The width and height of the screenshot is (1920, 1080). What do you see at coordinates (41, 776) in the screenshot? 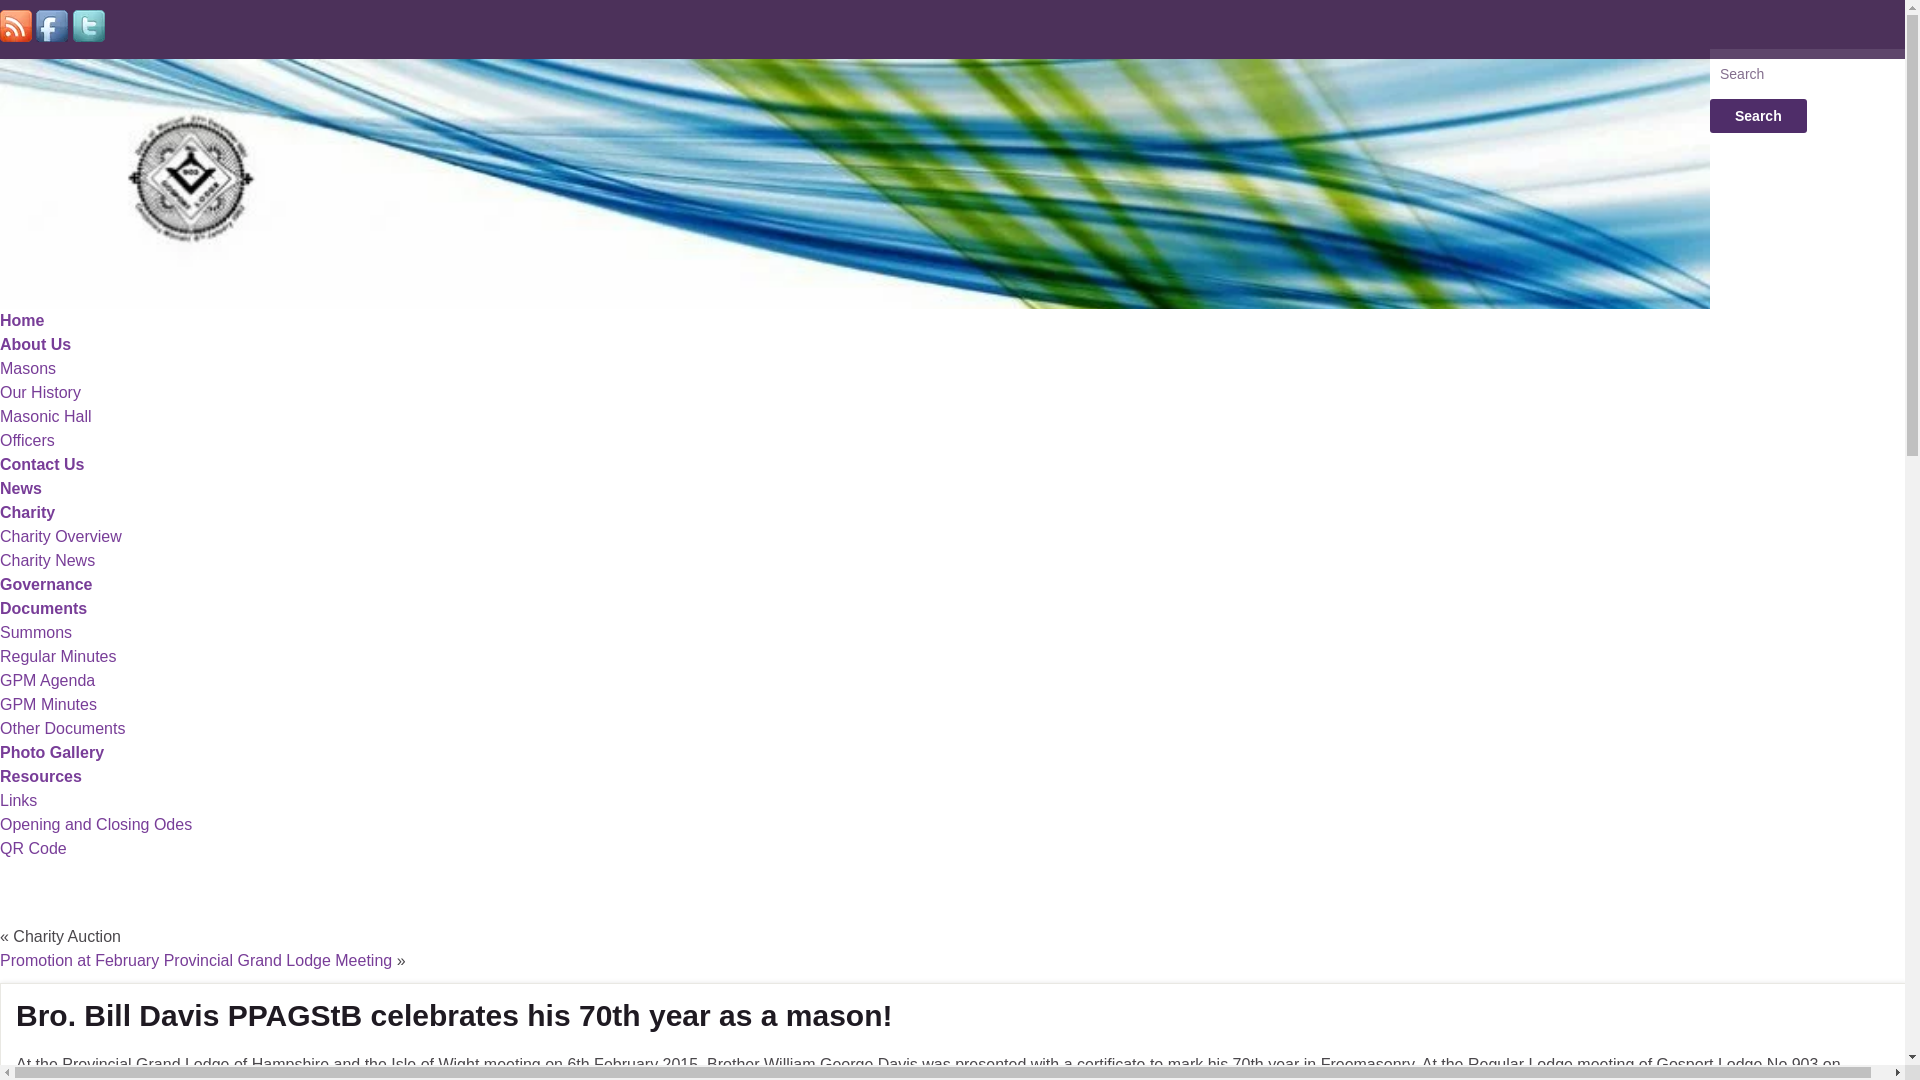
I see `Resources` at bounding box center [41, 776].